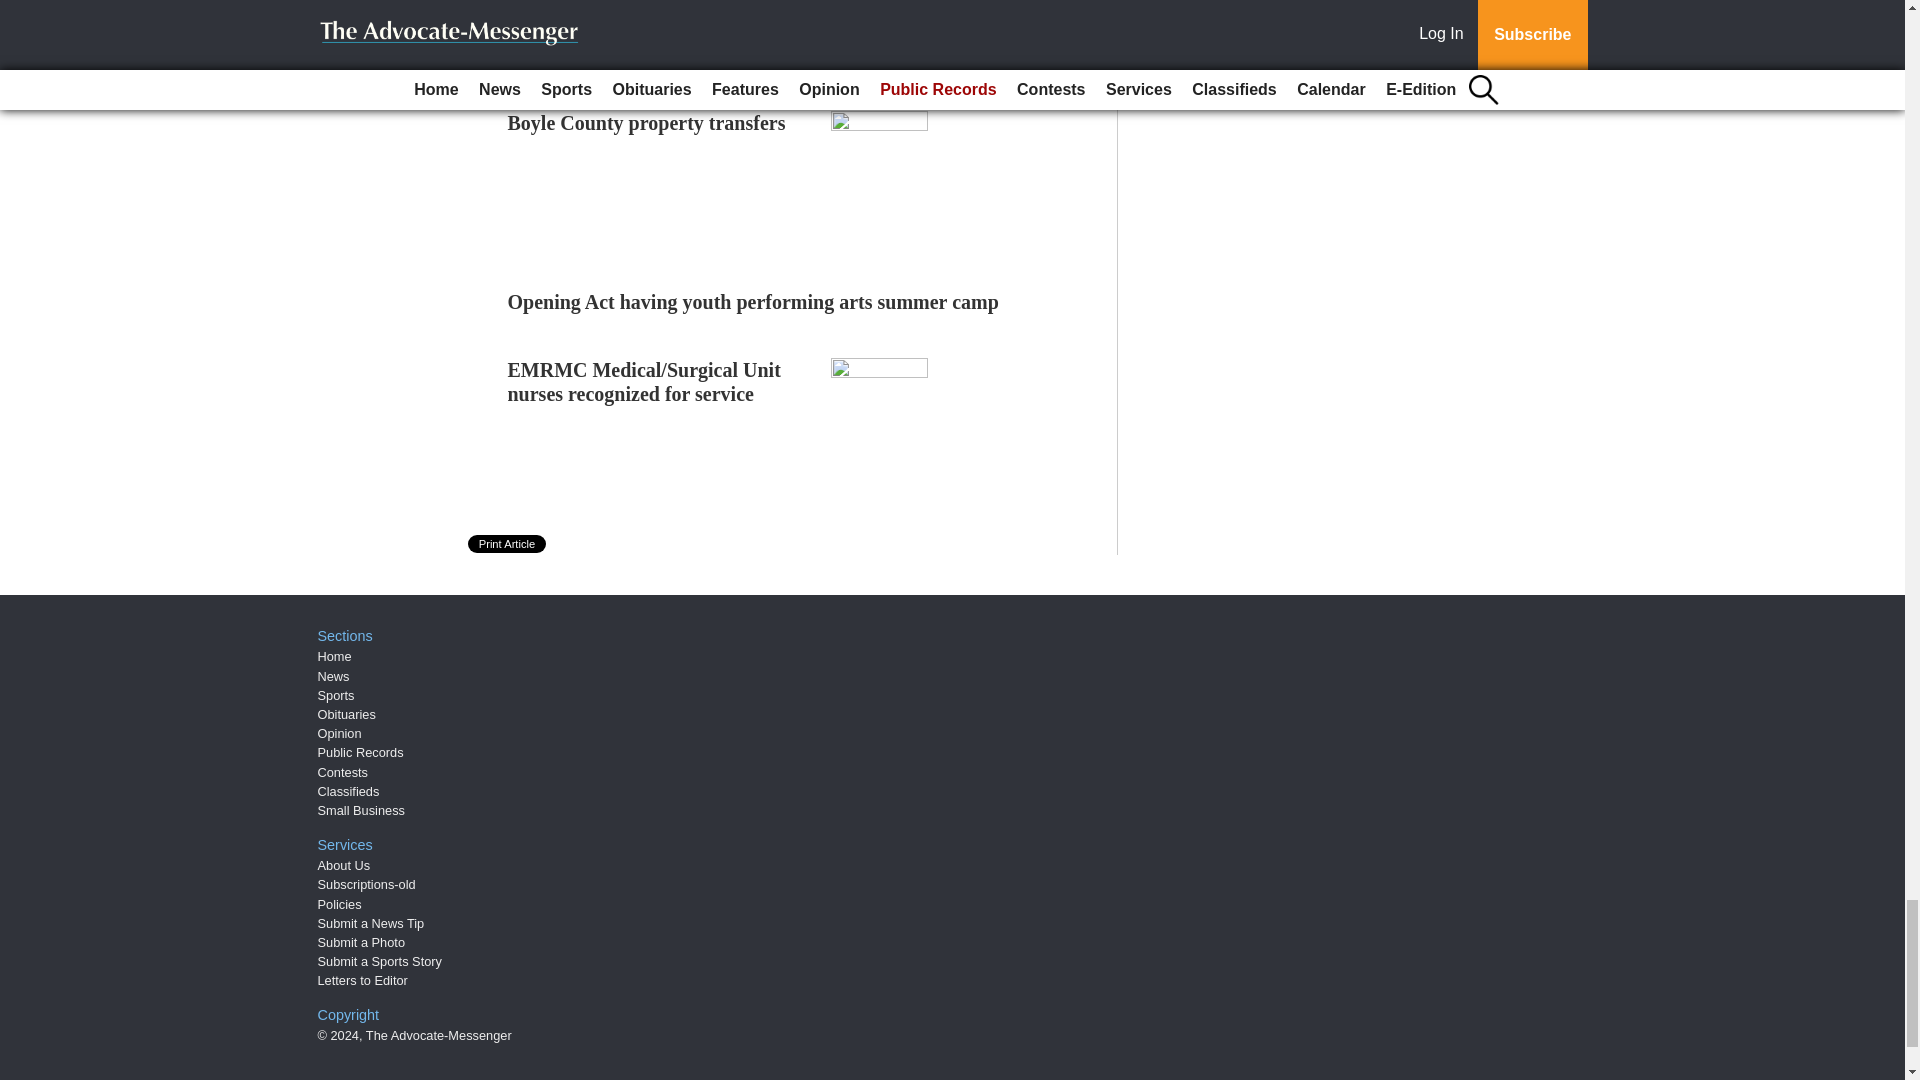  I want to click on Obituaries, so click(347, 714).